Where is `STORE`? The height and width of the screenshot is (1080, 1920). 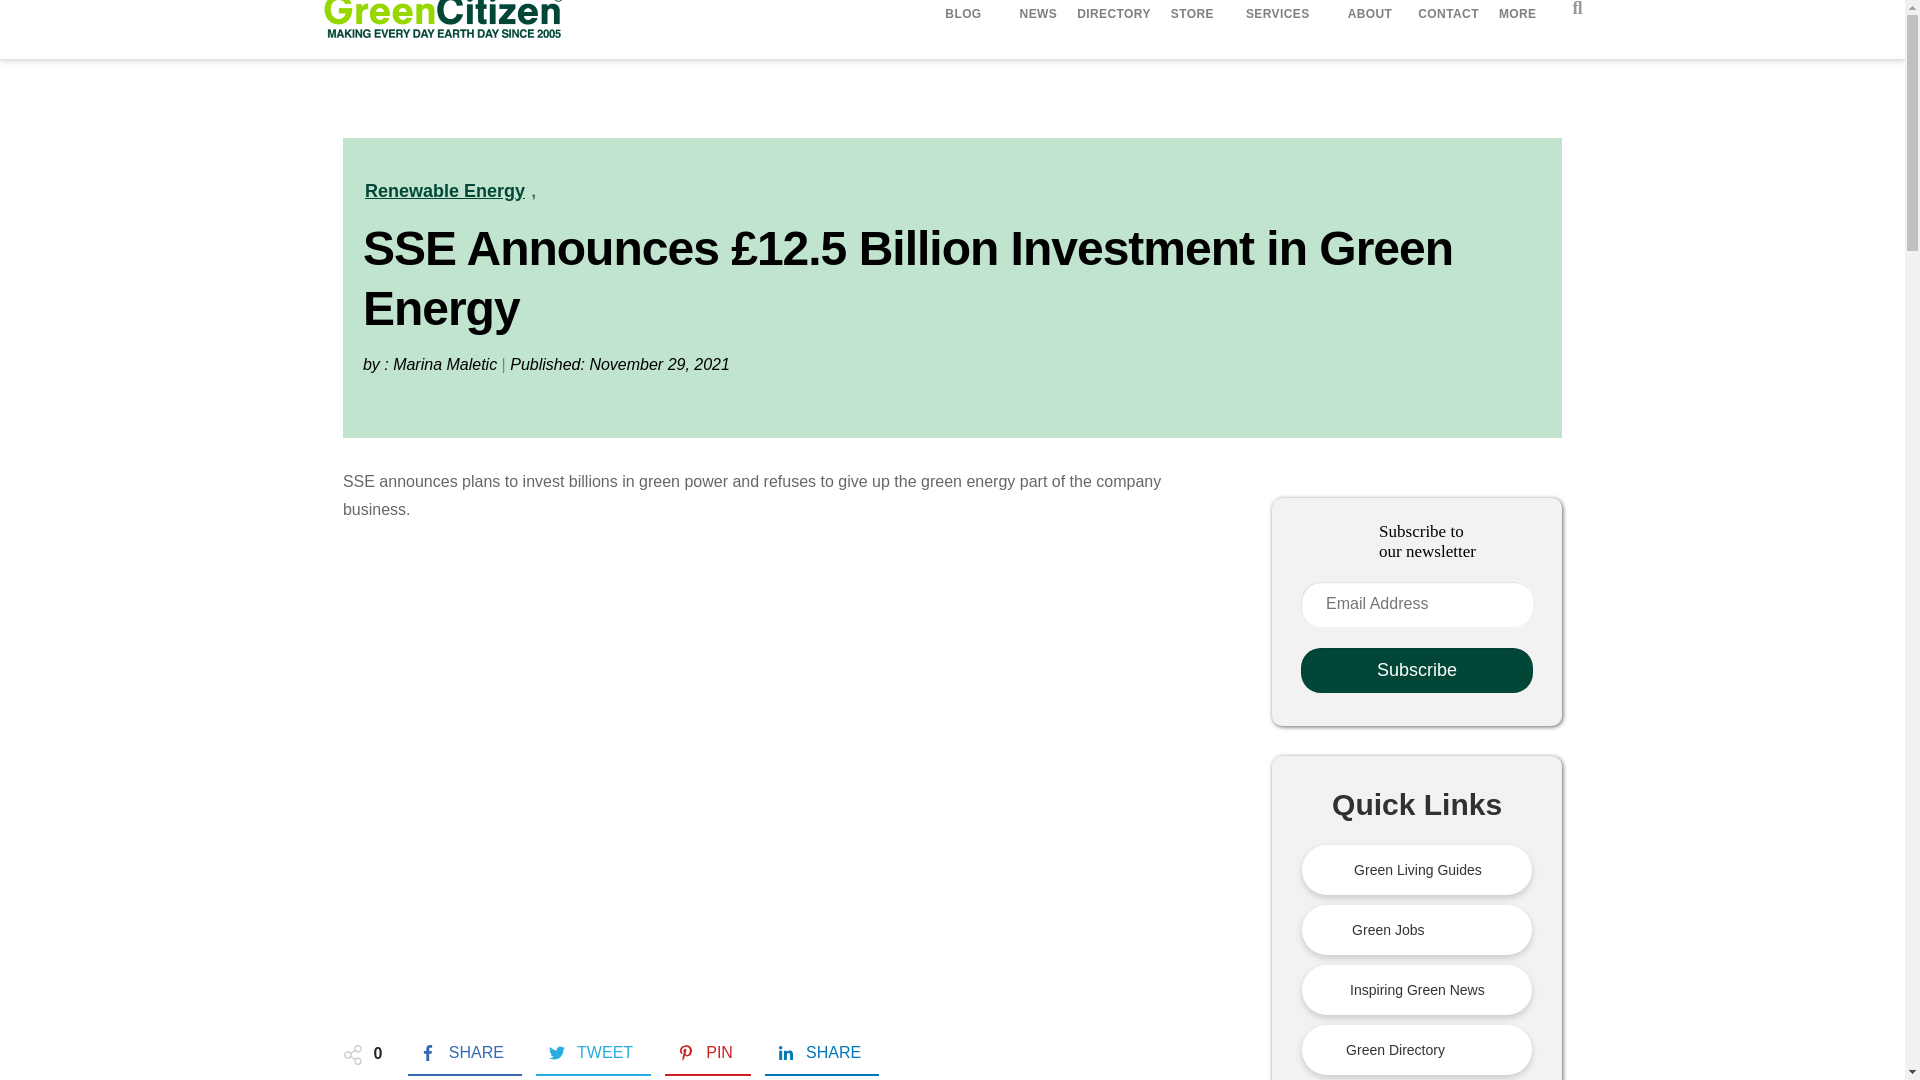
STORE is located at coordinates (1192, 16).